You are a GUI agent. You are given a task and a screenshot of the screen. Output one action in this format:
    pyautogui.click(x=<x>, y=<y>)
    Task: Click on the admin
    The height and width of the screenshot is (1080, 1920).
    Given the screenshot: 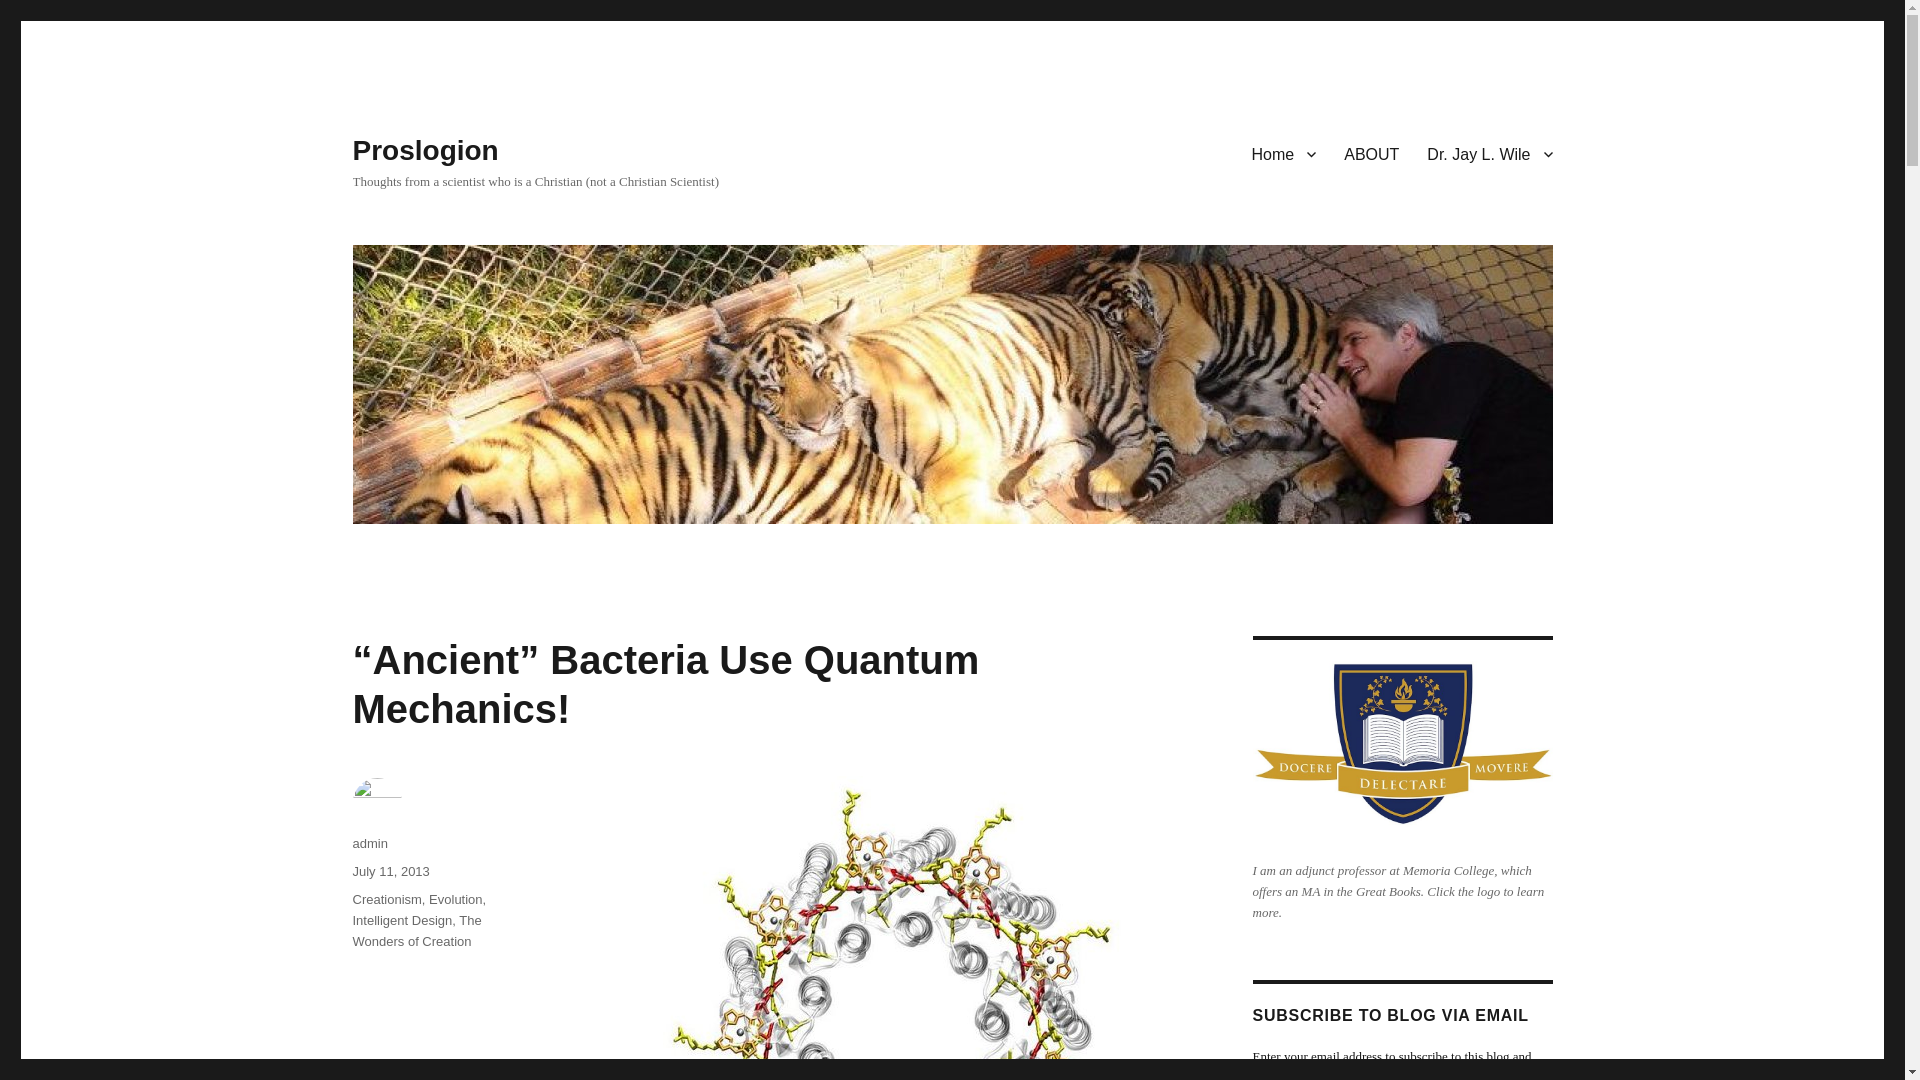 What is the action you would take?
    pyautogui.click(x=369, y=843)
    